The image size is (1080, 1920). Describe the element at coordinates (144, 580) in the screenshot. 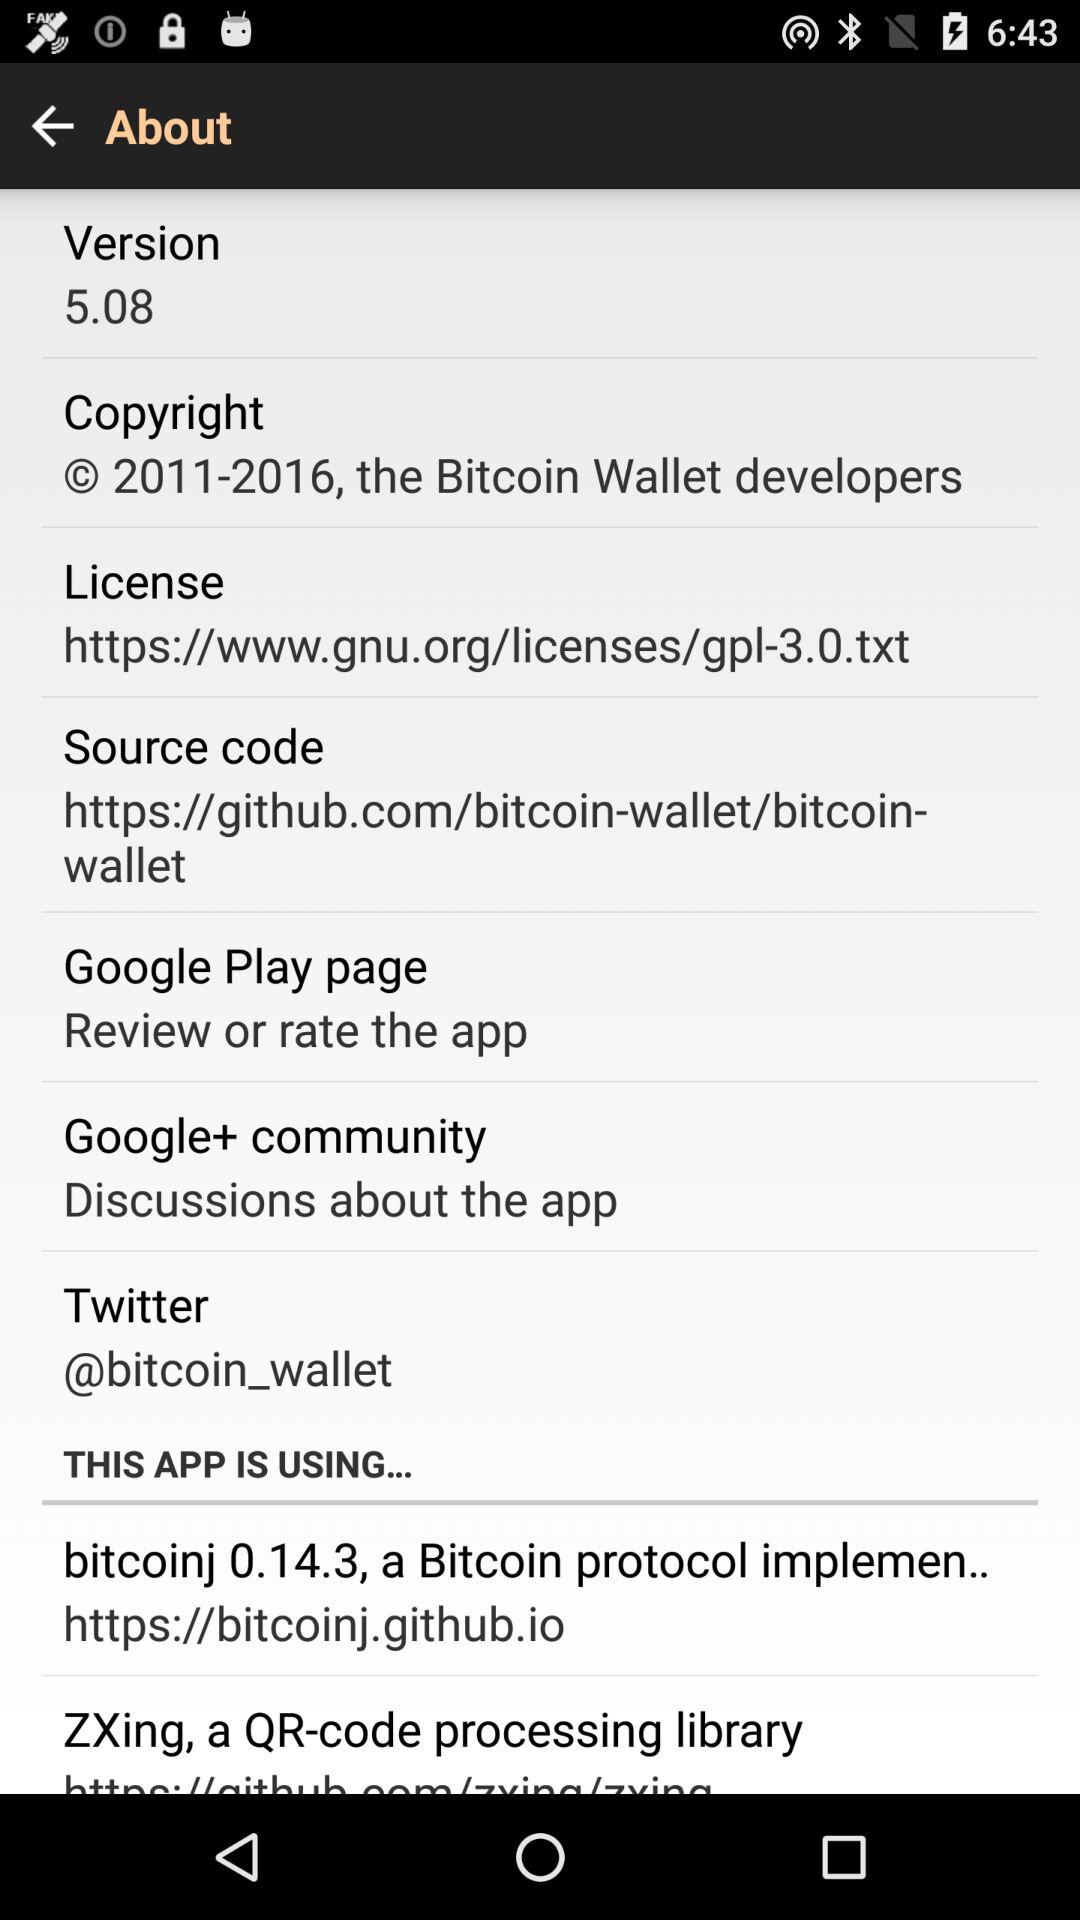

I see `flip to the license icon` at that location.